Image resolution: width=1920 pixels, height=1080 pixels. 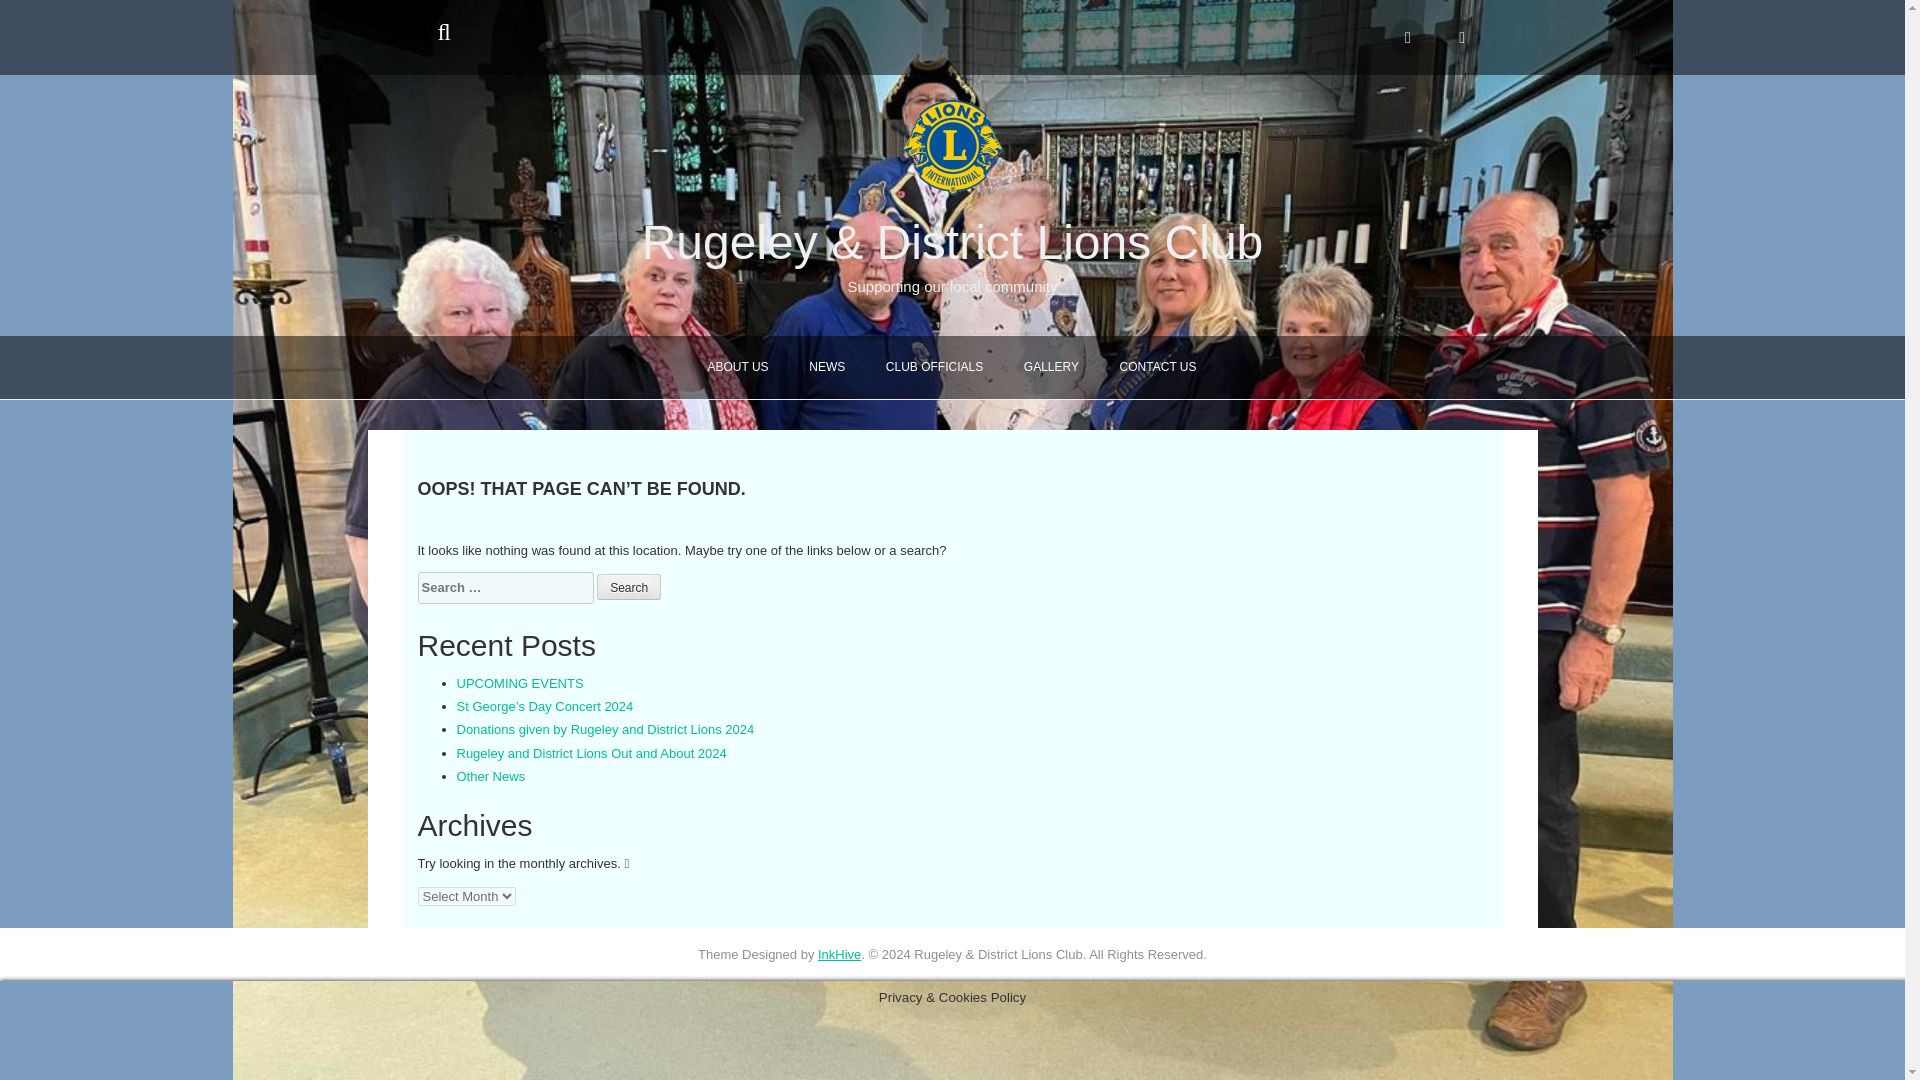 What do you see at coordinates (590, 754) in the screenshot?
I see `Rugeley and District Lions Out and About 2024` at bounding box center [590, 754].